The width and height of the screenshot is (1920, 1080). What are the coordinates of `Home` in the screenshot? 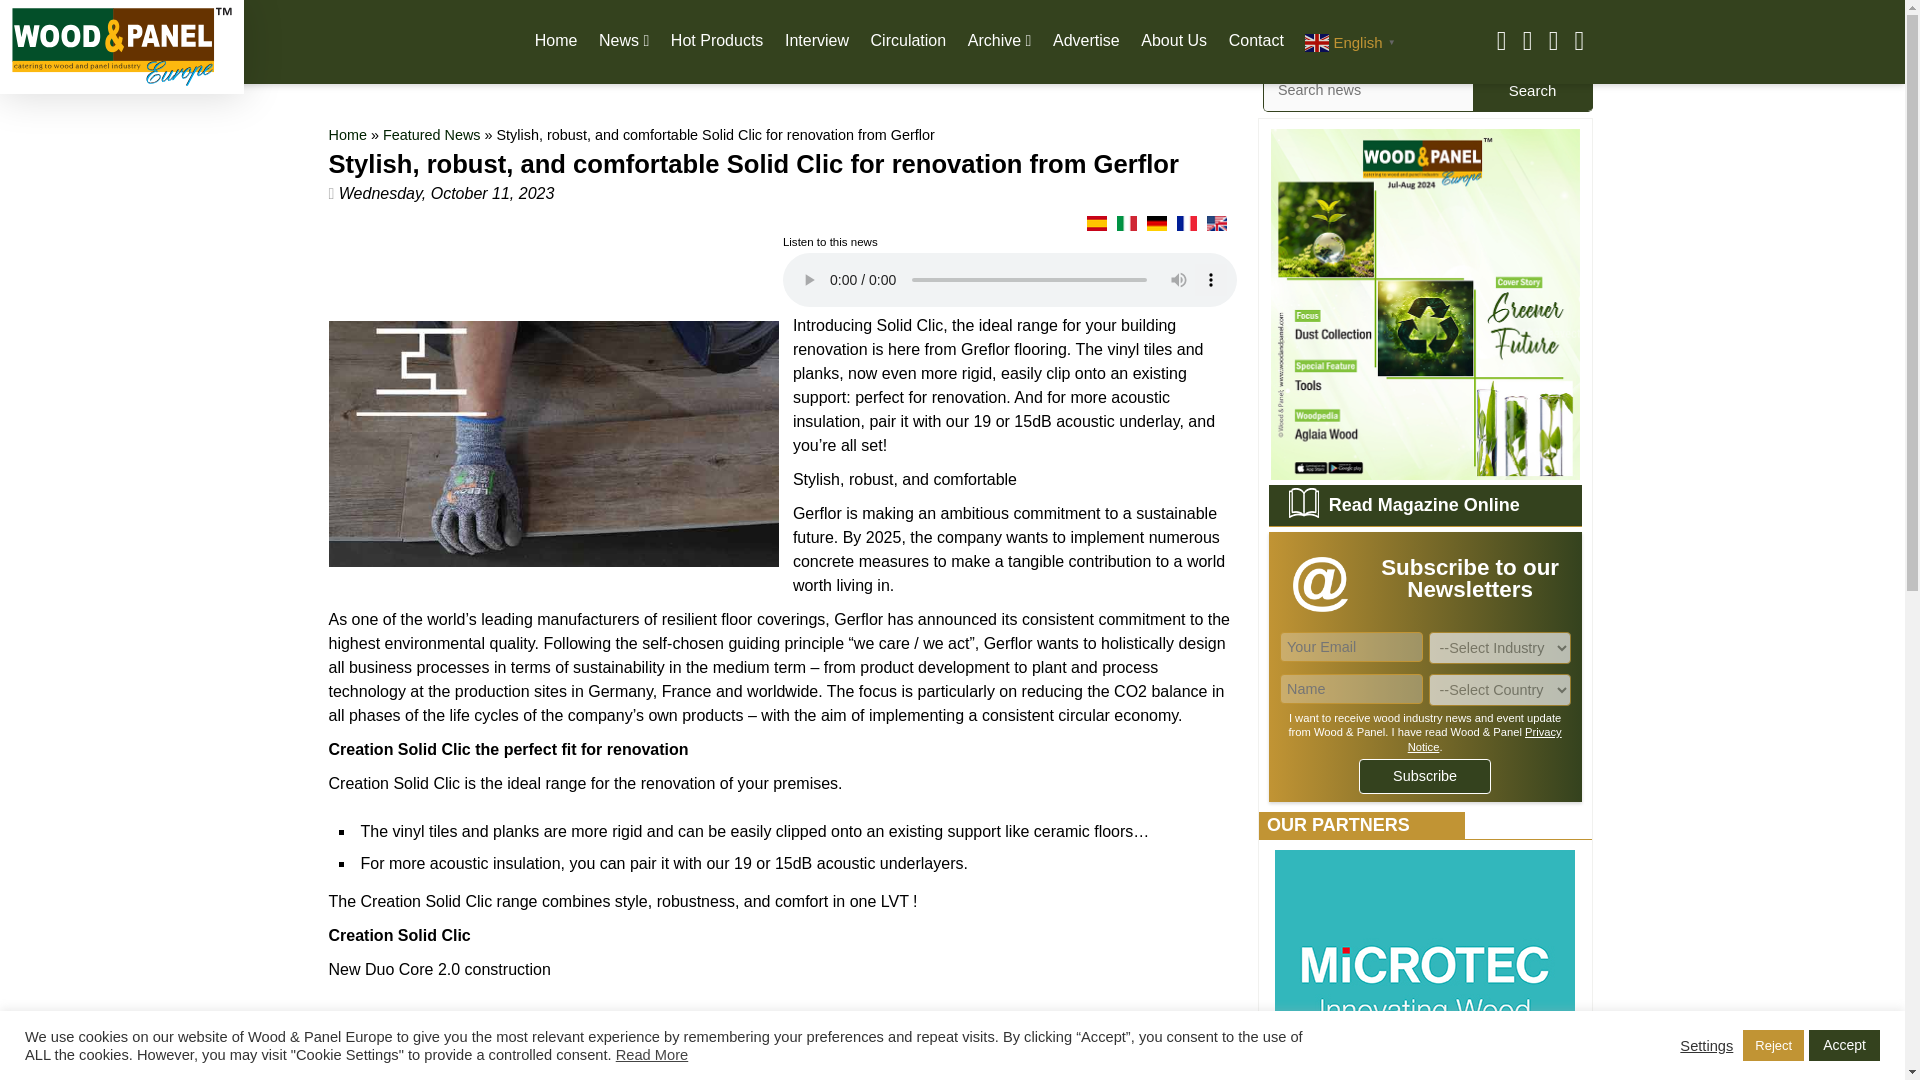 It's located at (347, 134).